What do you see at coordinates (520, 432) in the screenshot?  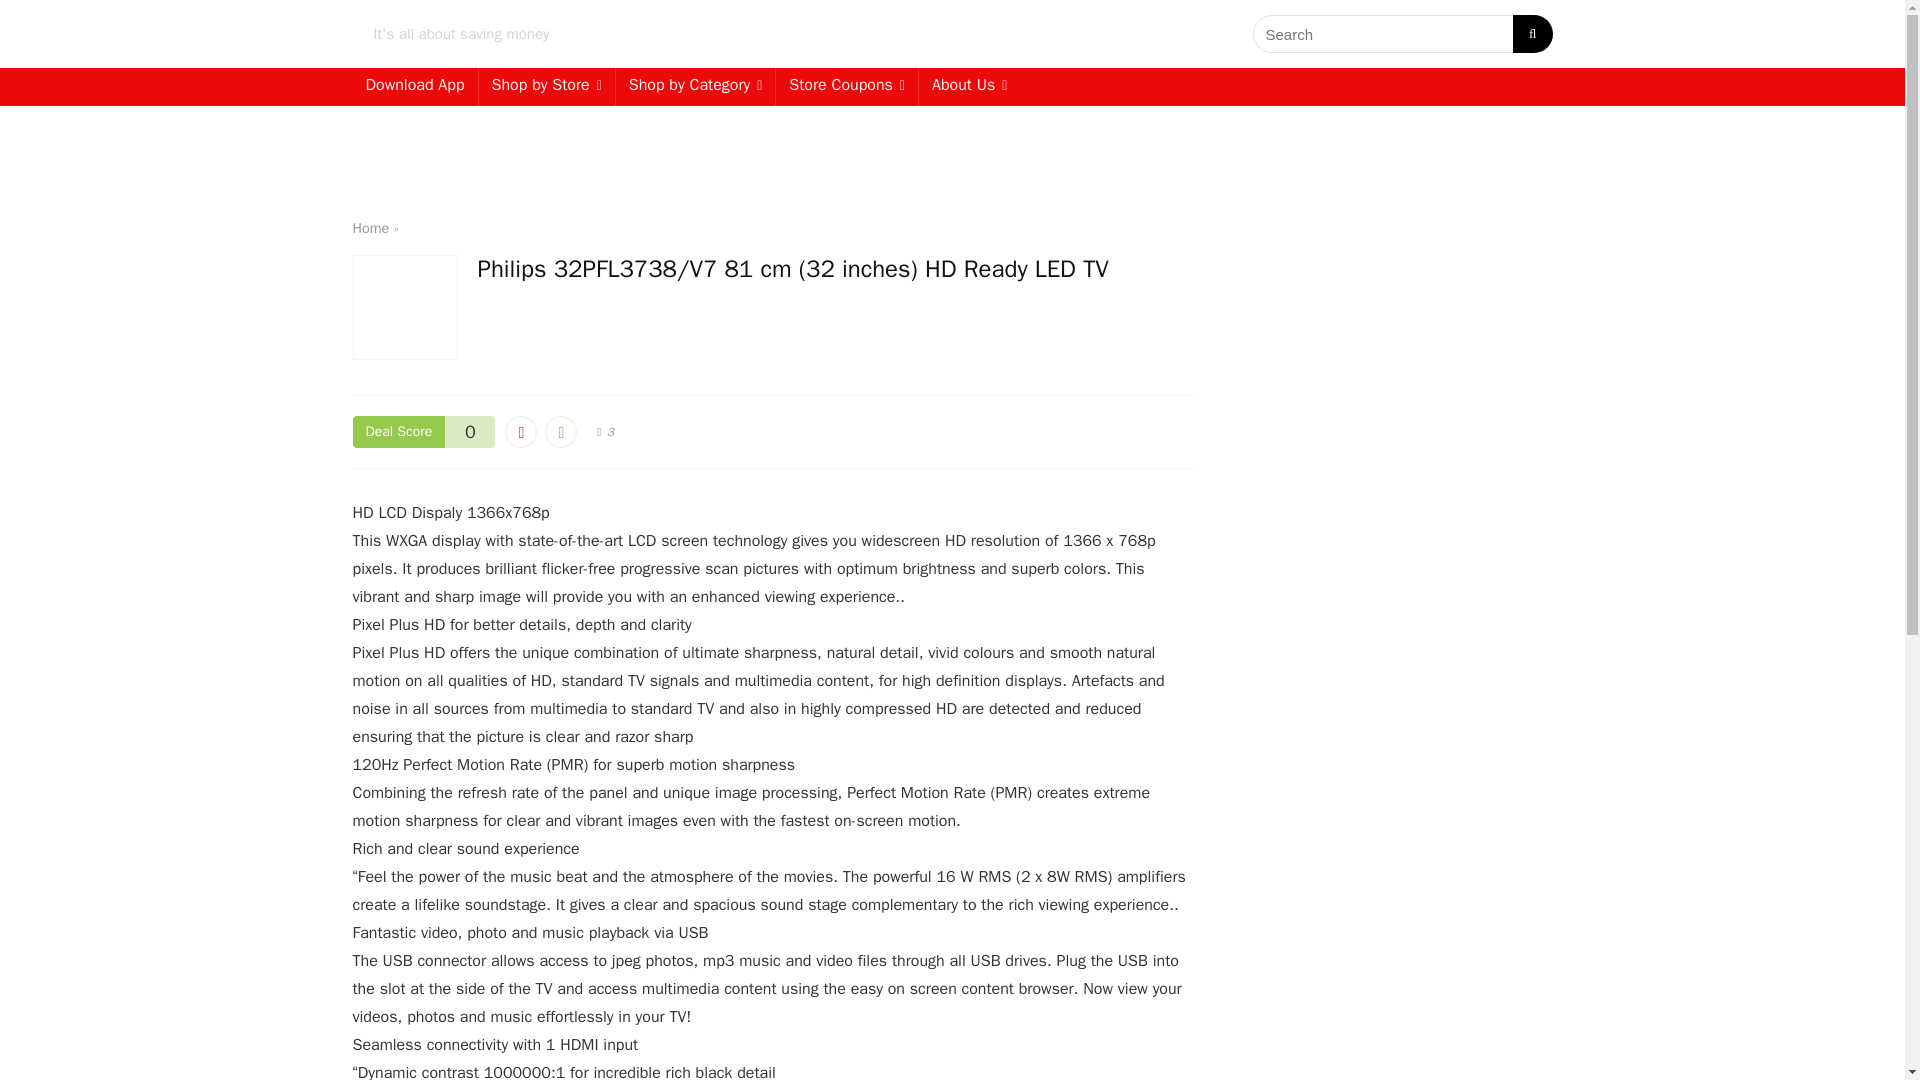 I see `Vote down` at bounding box center [520, 432].